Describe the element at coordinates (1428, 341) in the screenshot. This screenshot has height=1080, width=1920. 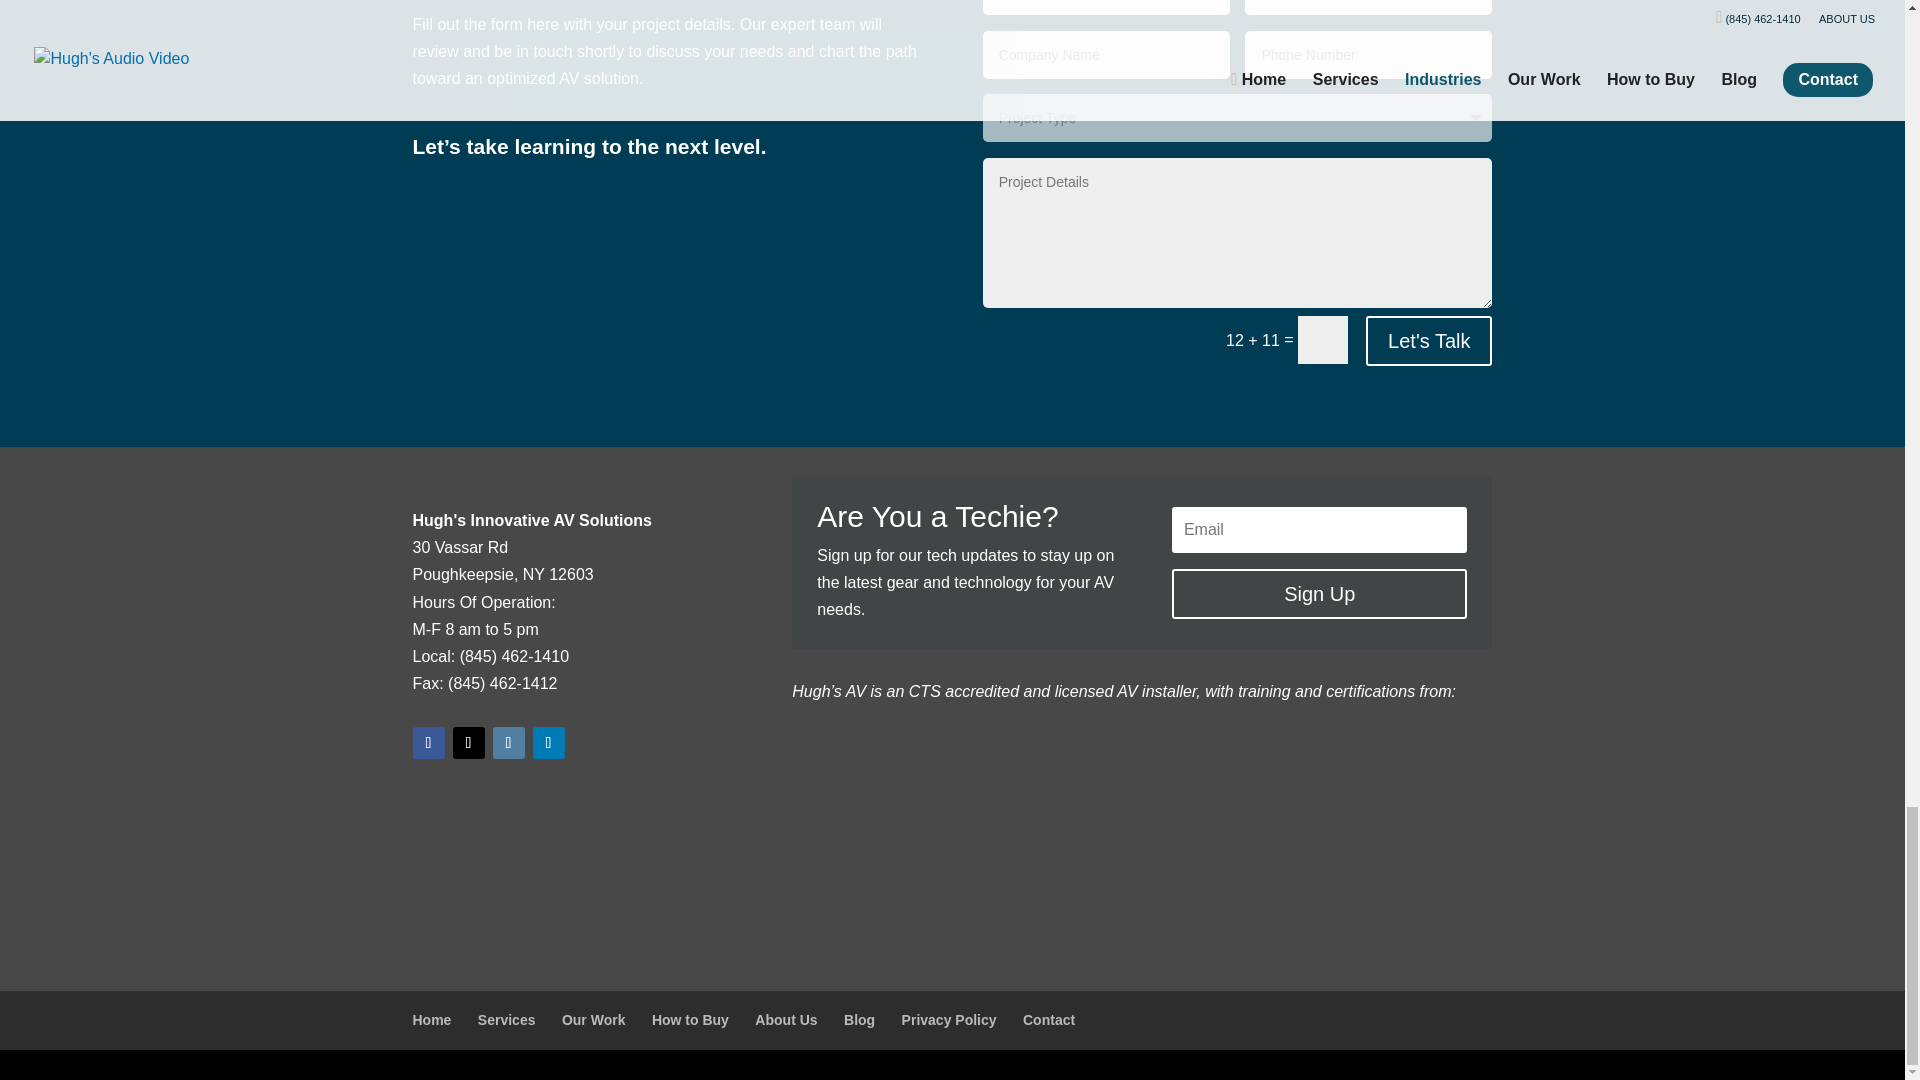
I see `Let's Talk` at that location.